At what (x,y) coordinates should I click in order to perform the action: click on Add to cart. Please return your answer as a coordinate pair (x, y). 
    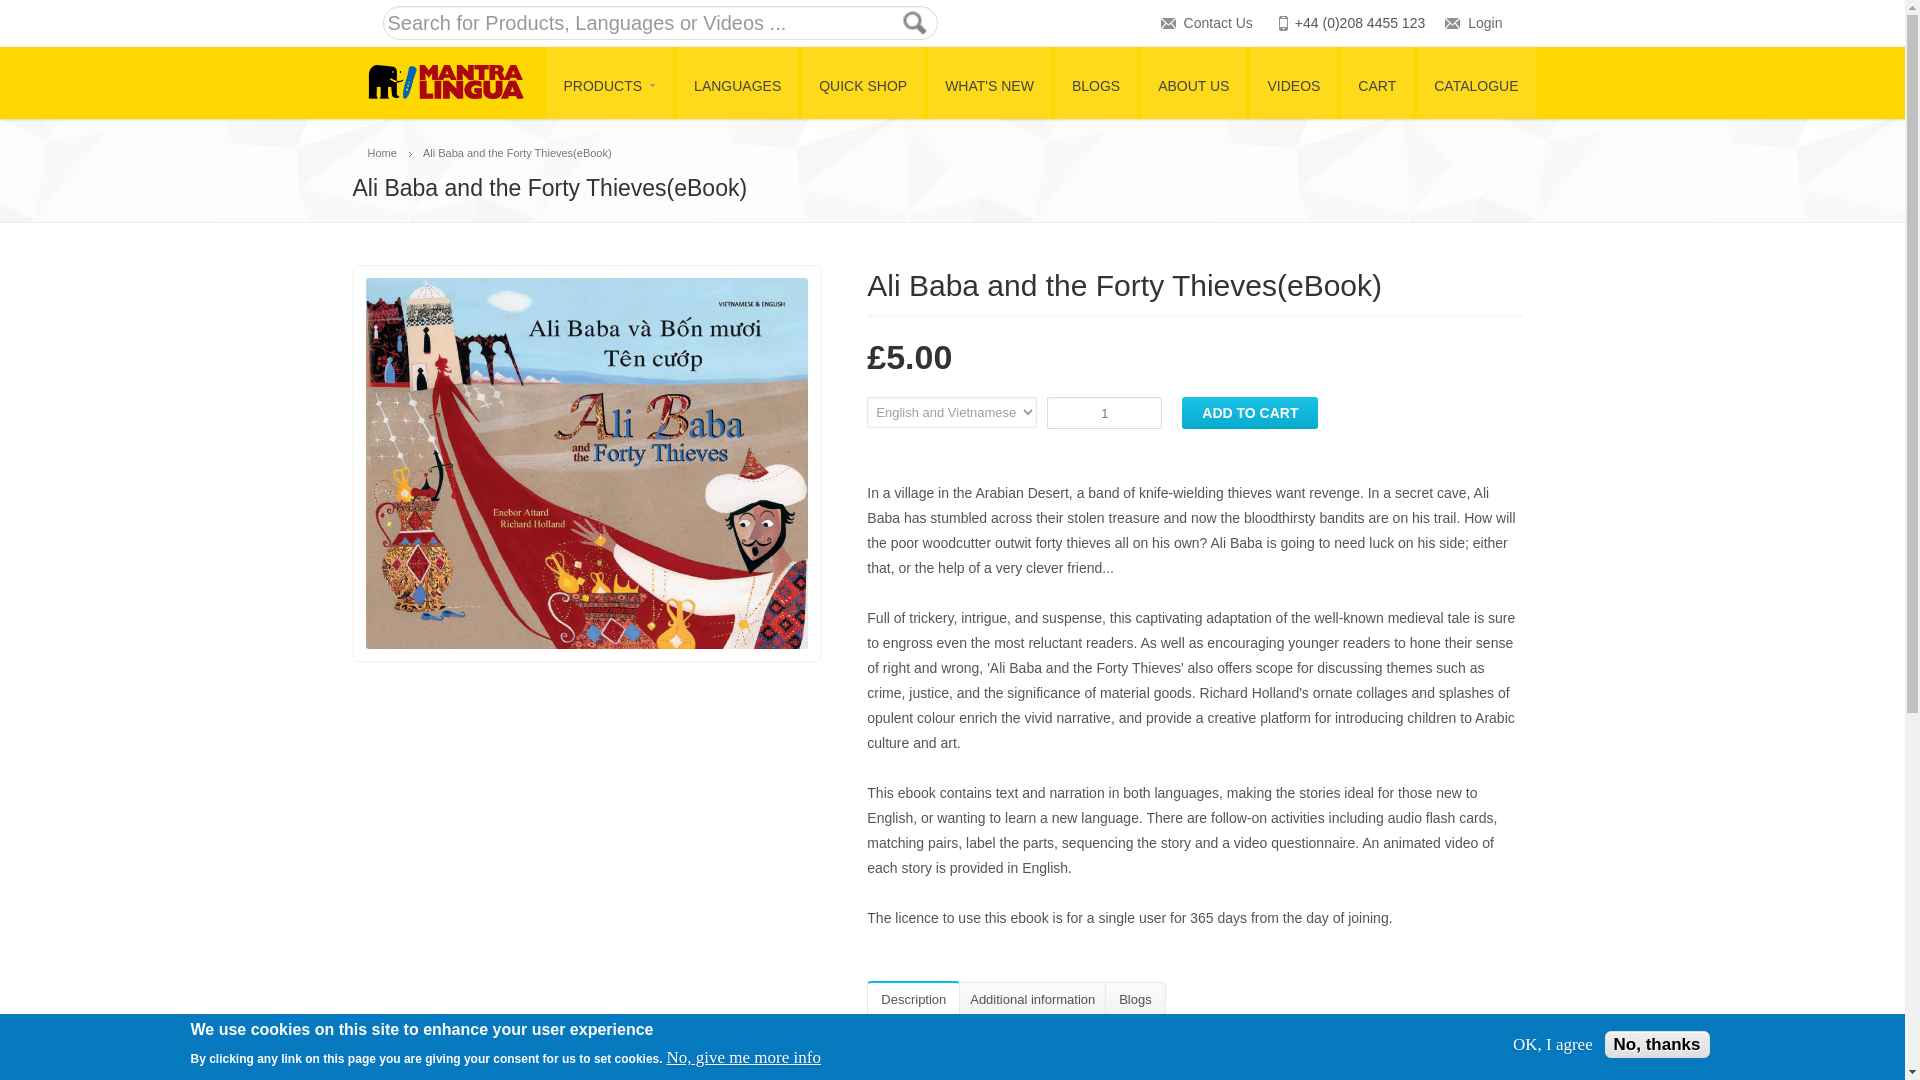
    Looking at the image, I should click on (1250, 412).